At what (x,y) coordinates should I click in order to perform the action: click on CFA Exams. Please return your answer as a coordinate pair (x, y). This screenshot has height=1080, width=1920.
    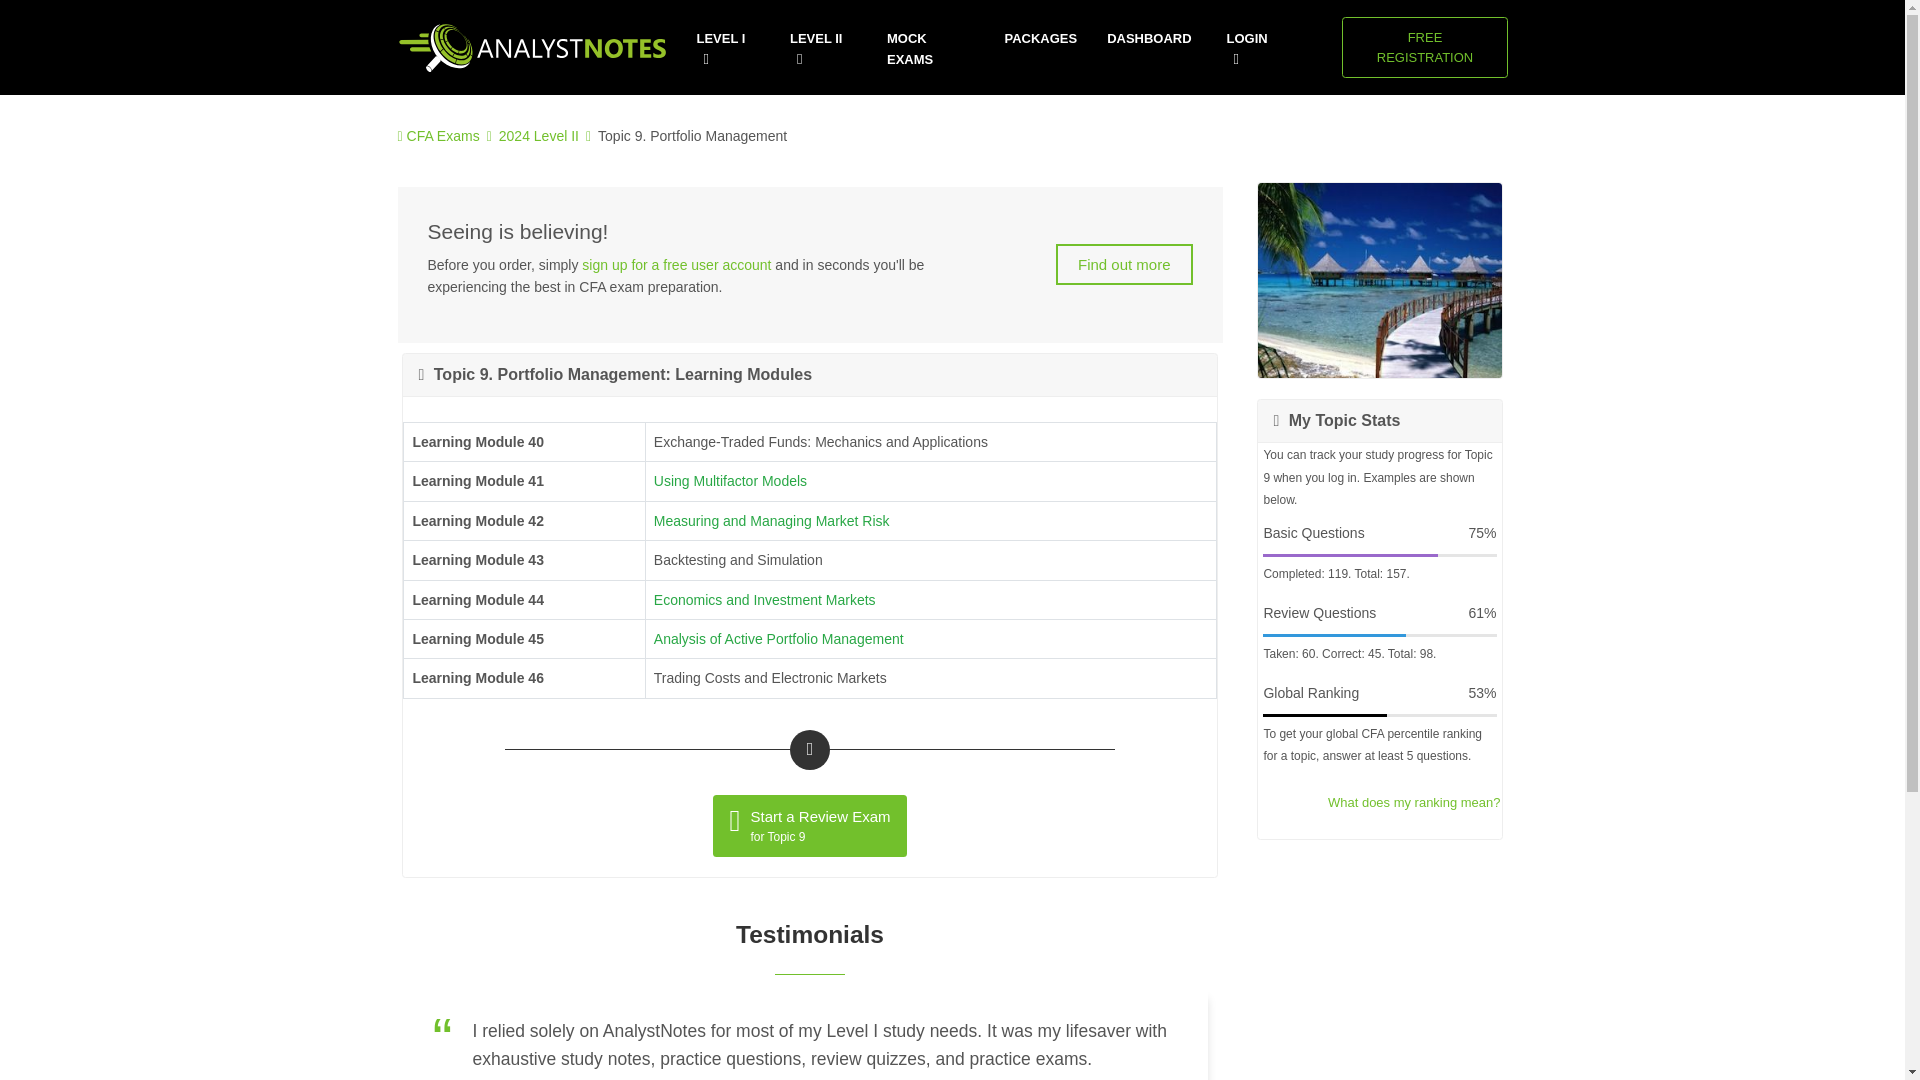
    Looking at the image, I should click on (444, 136).